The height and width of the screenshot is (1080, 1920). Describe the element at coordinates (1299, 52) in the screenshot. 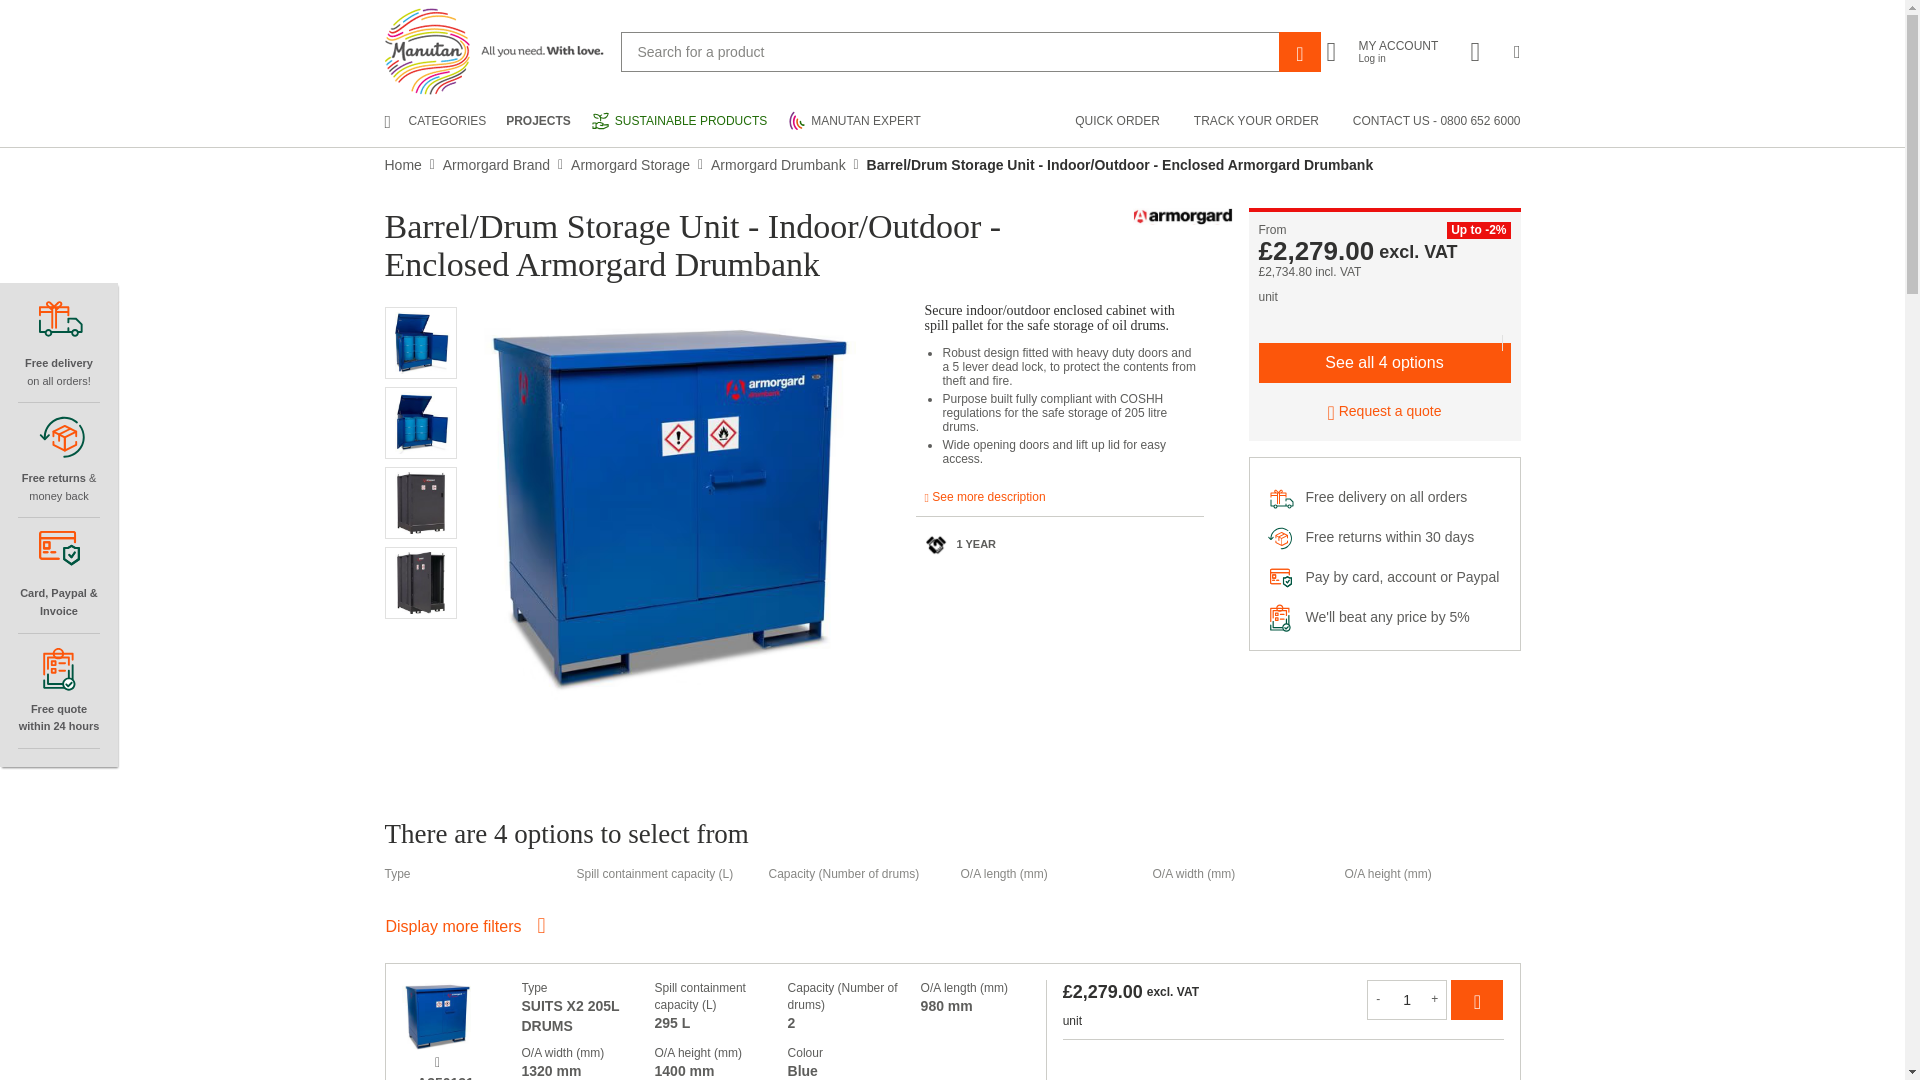

I see `Search` at that location.